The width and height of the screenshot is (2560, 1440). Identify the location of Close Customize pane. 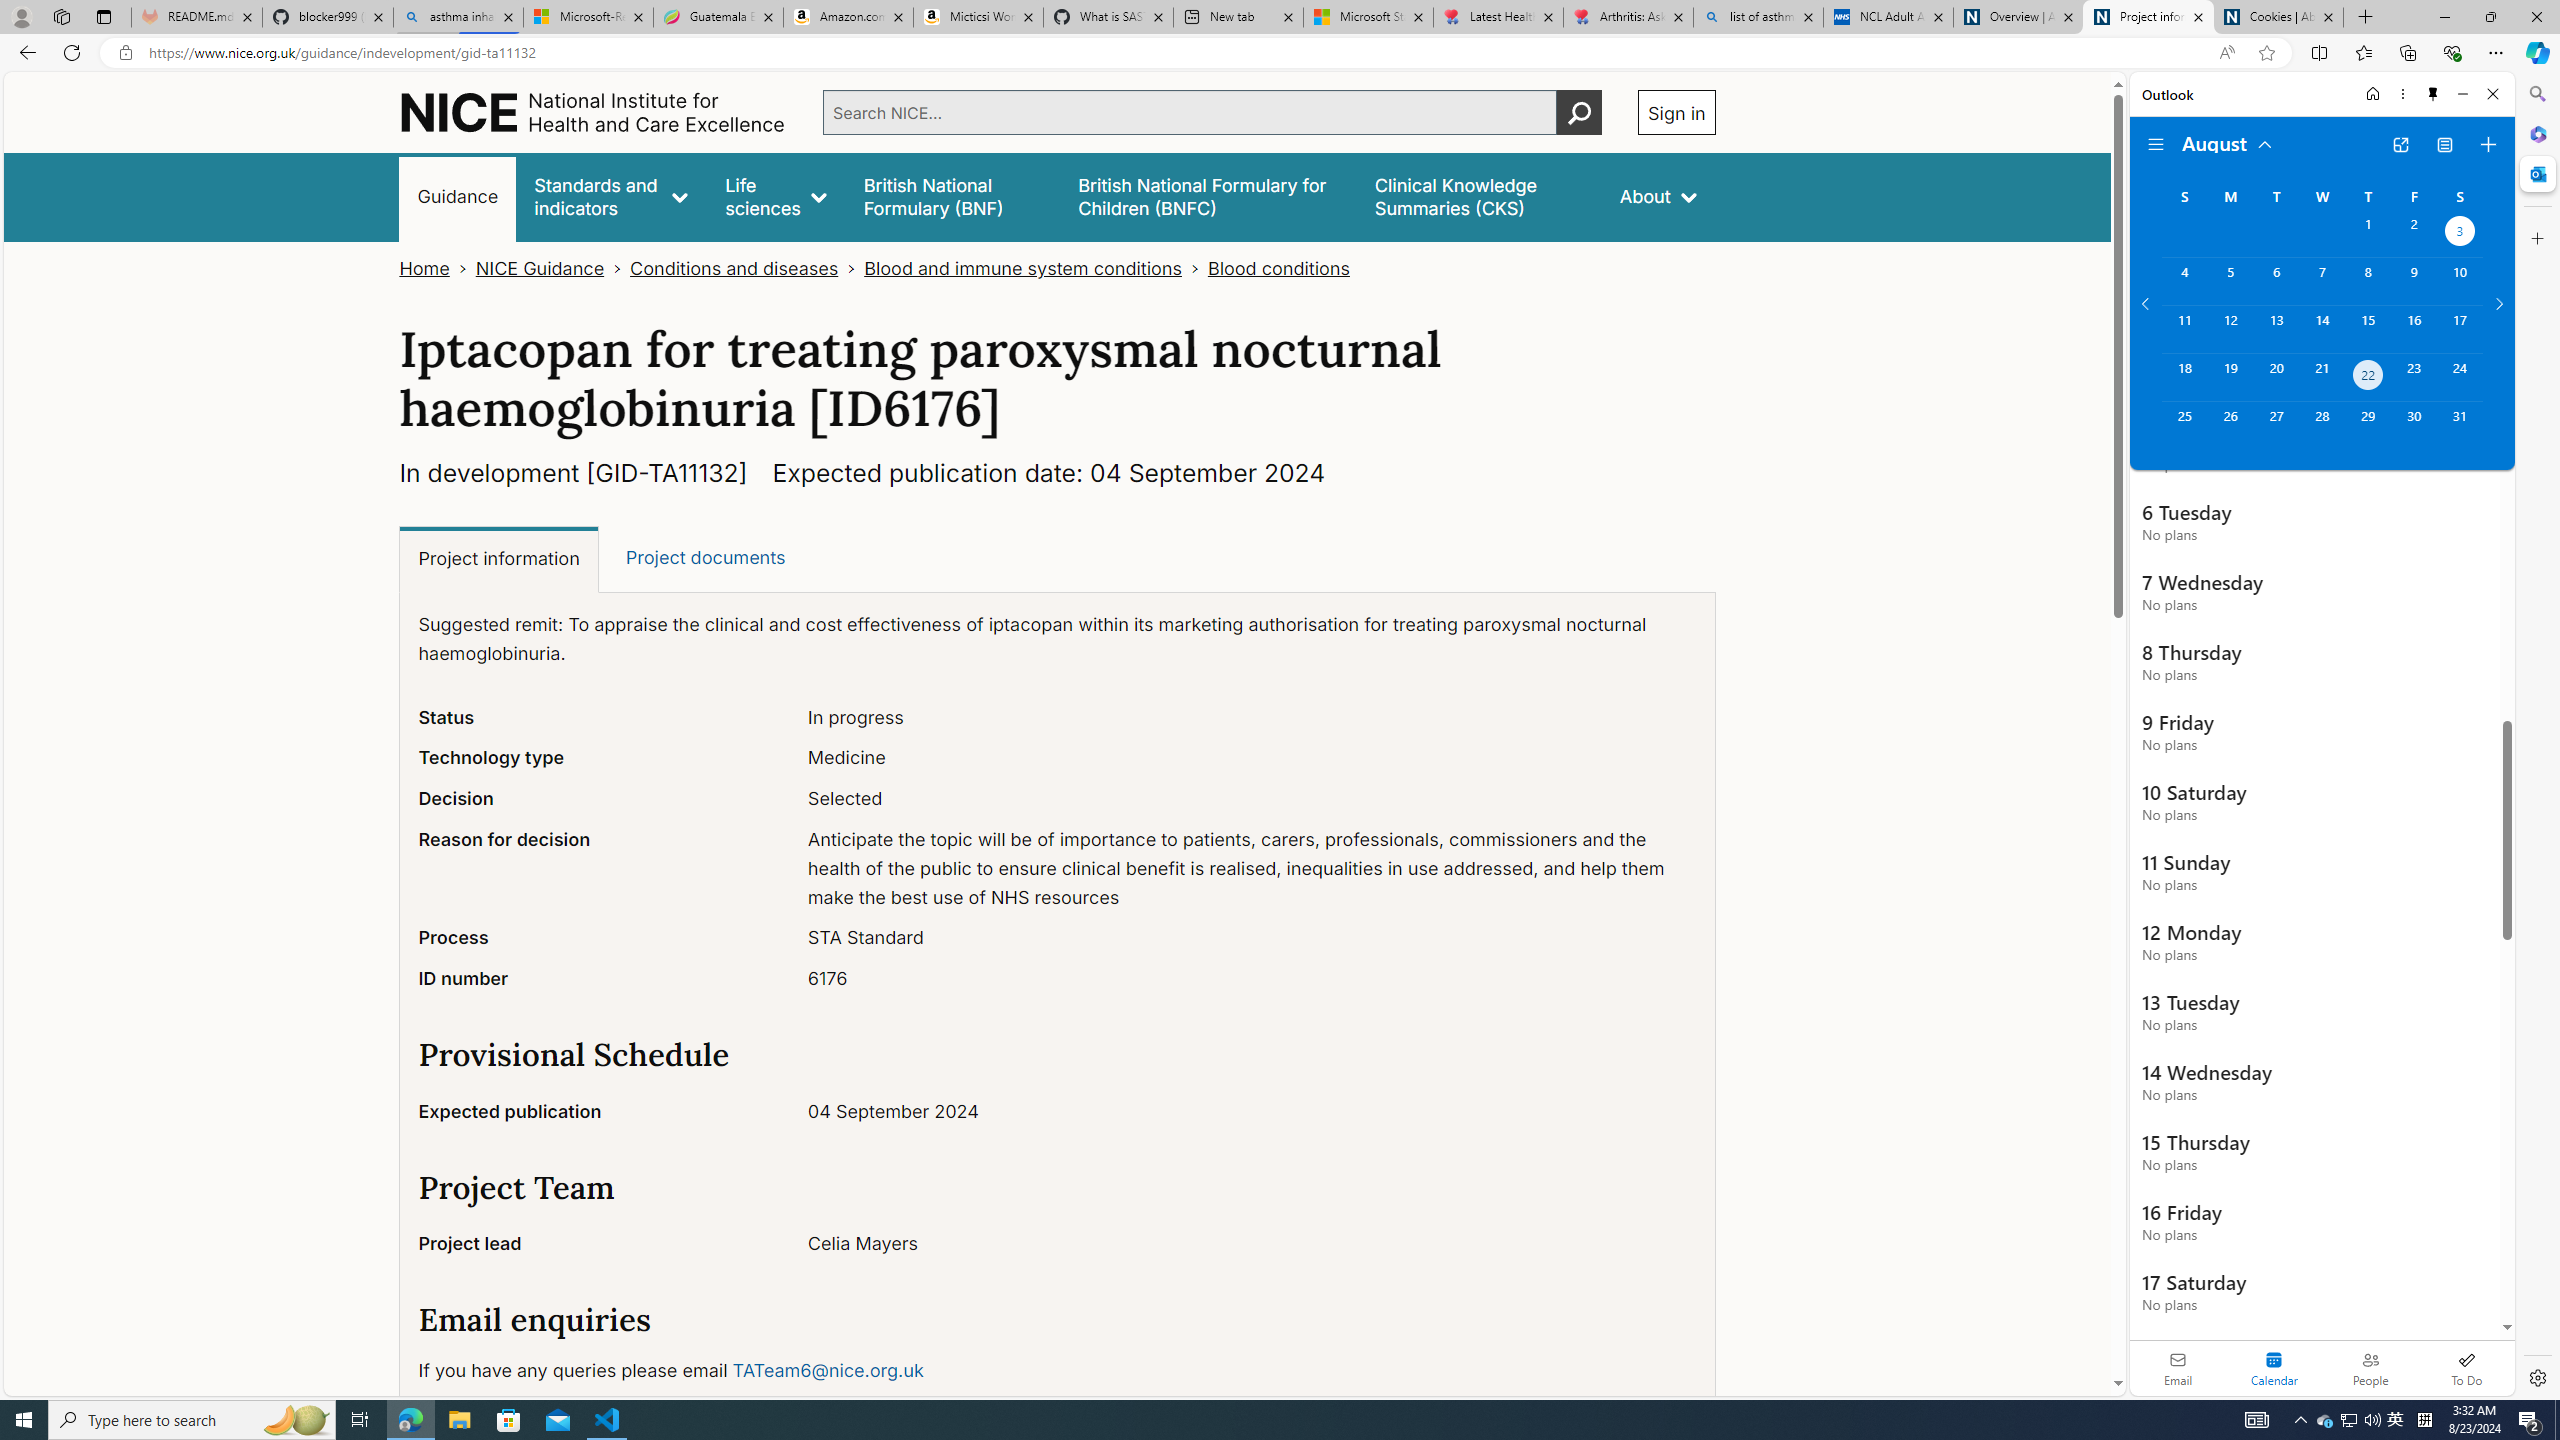
(2536, 238).